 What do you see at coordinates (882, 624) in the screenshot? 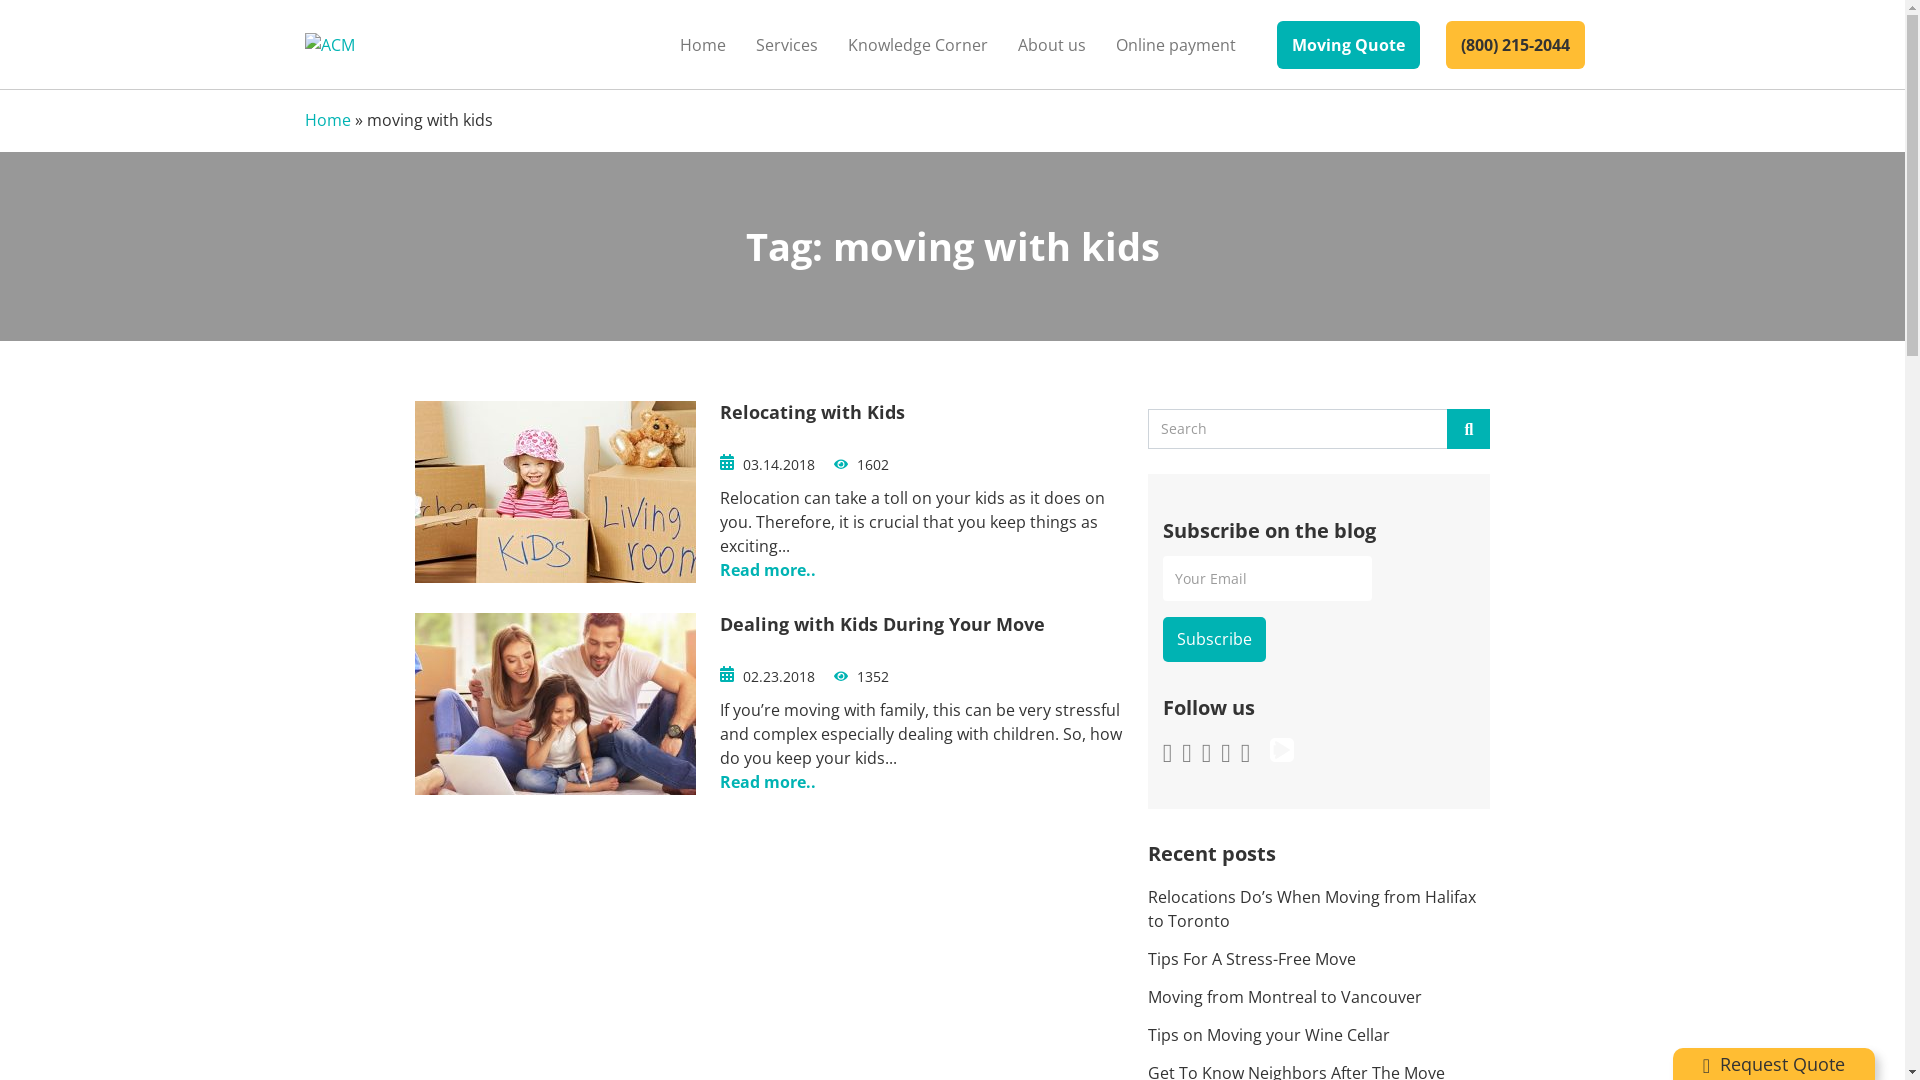
I see `Dealing with Kids During Your Move` at bounding box center [882, 624].